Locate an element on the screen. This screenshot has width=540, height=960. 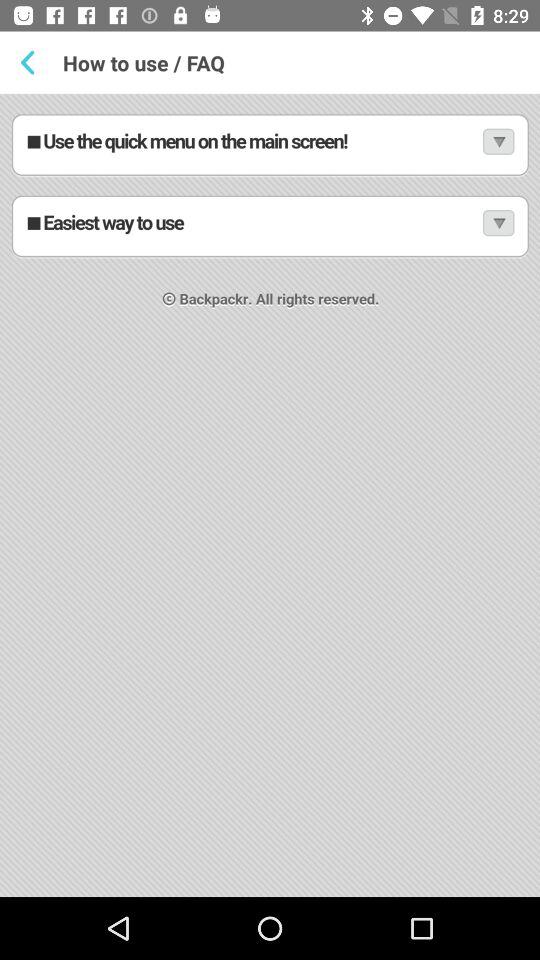
screen page is located at coordinates (270, 496).